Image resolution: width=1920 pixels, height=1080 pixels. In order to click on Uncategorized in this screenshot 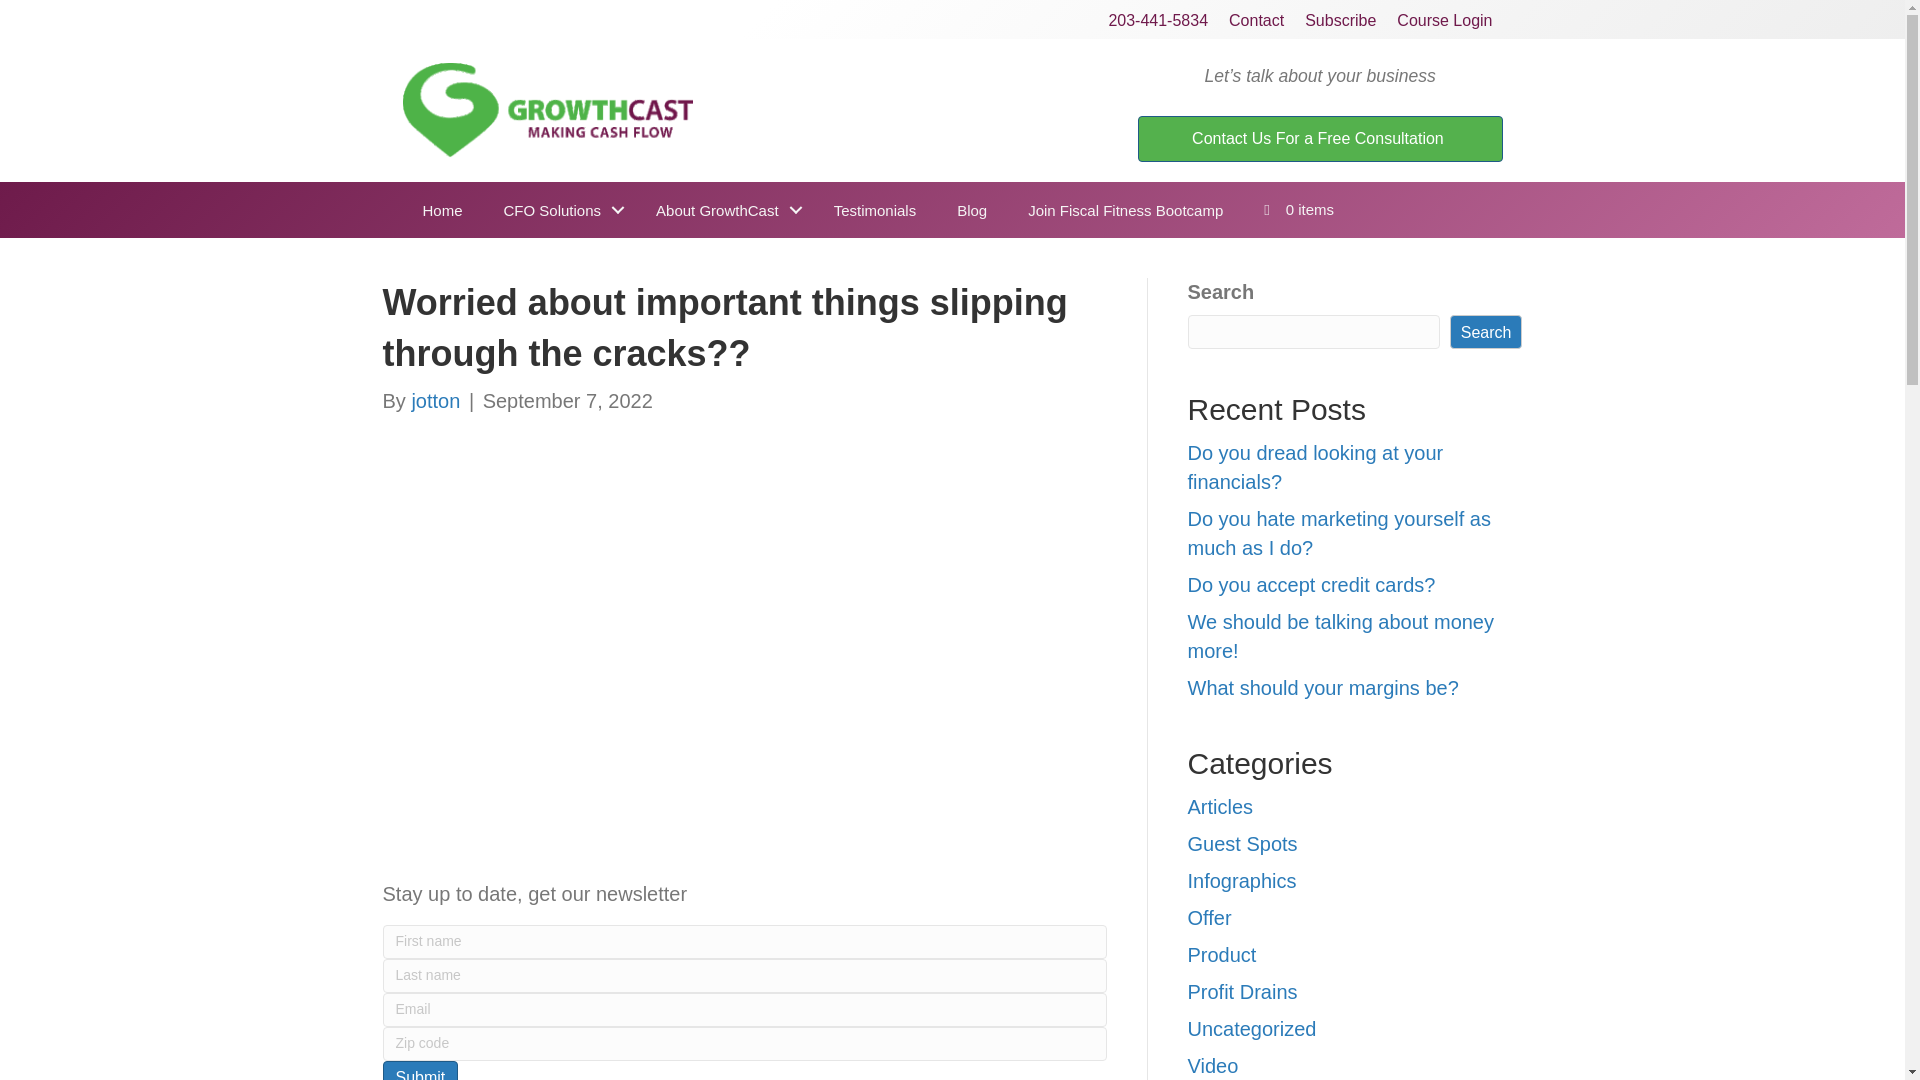, I will do `click(1252, 1029)`.